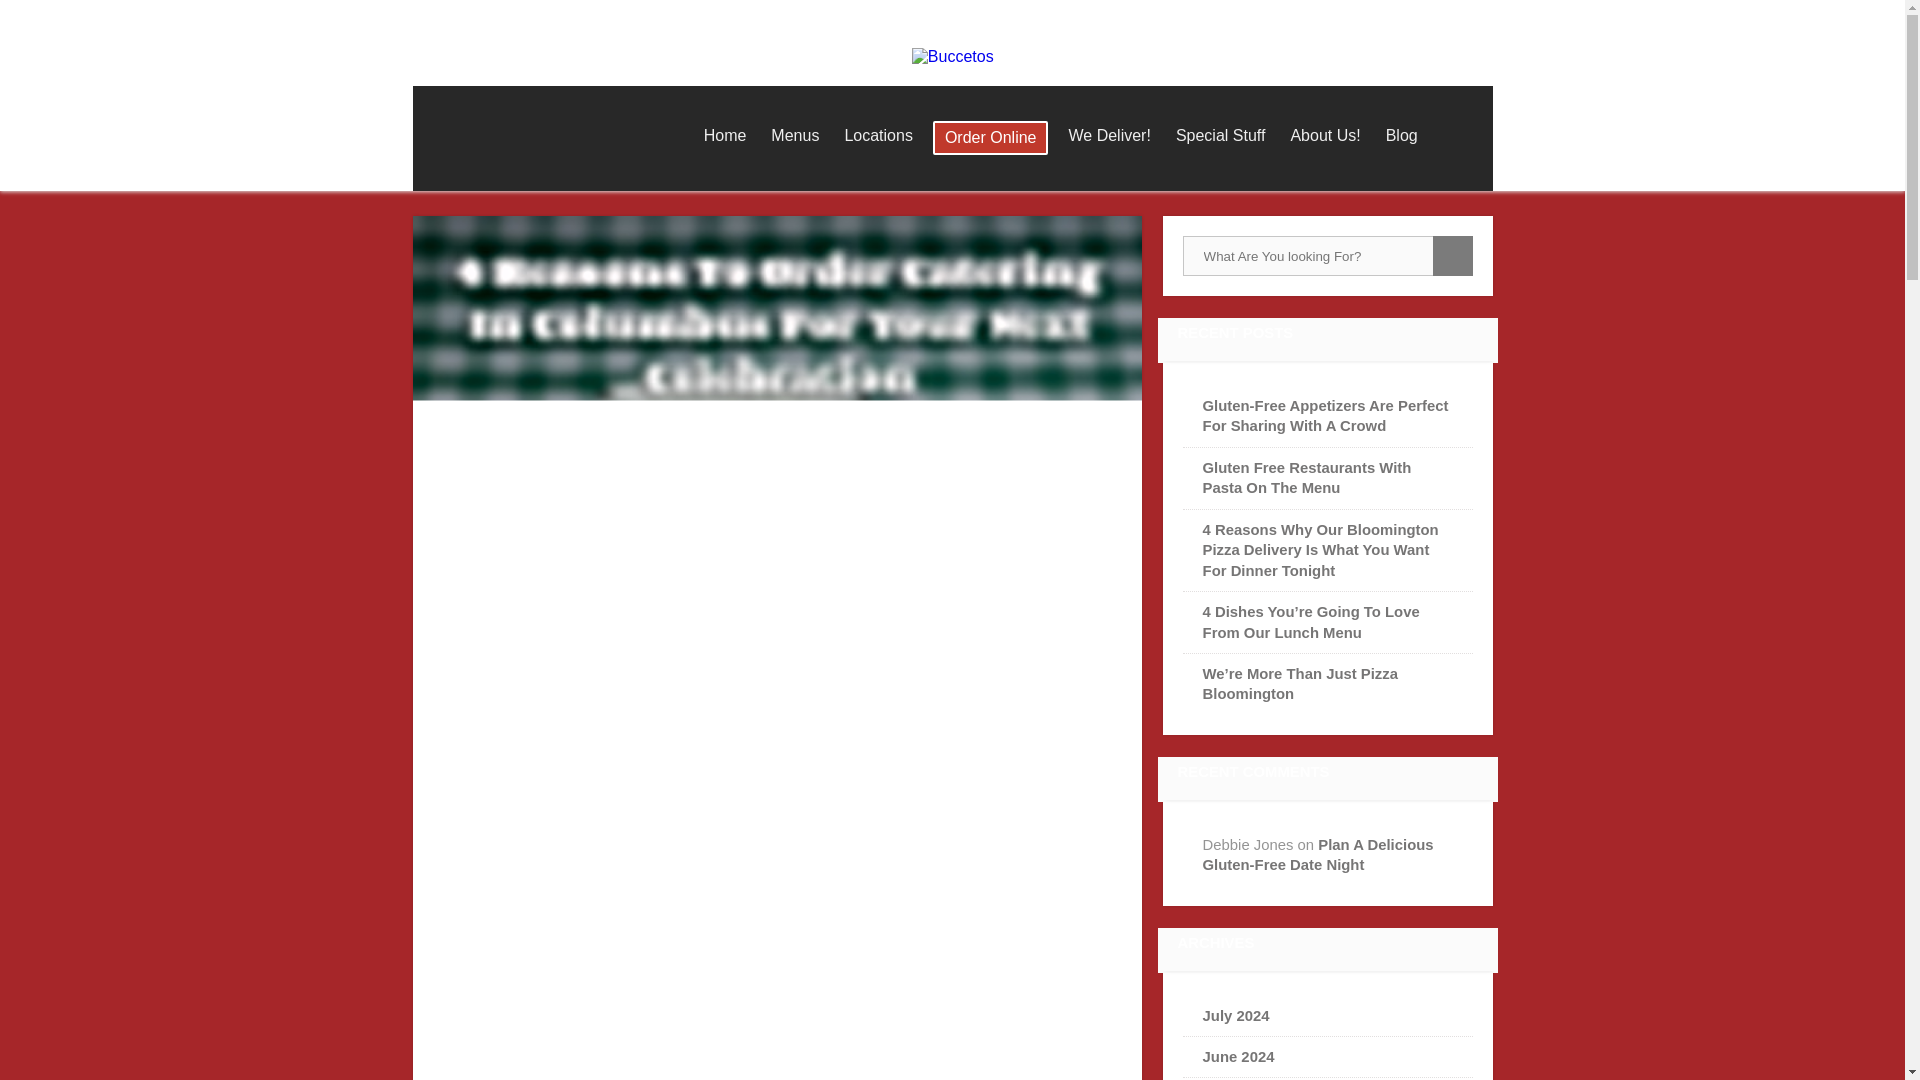 The width and height of the screenshot is (1920, 1080). I want to click on Special Stuff, so click(1220, 136).